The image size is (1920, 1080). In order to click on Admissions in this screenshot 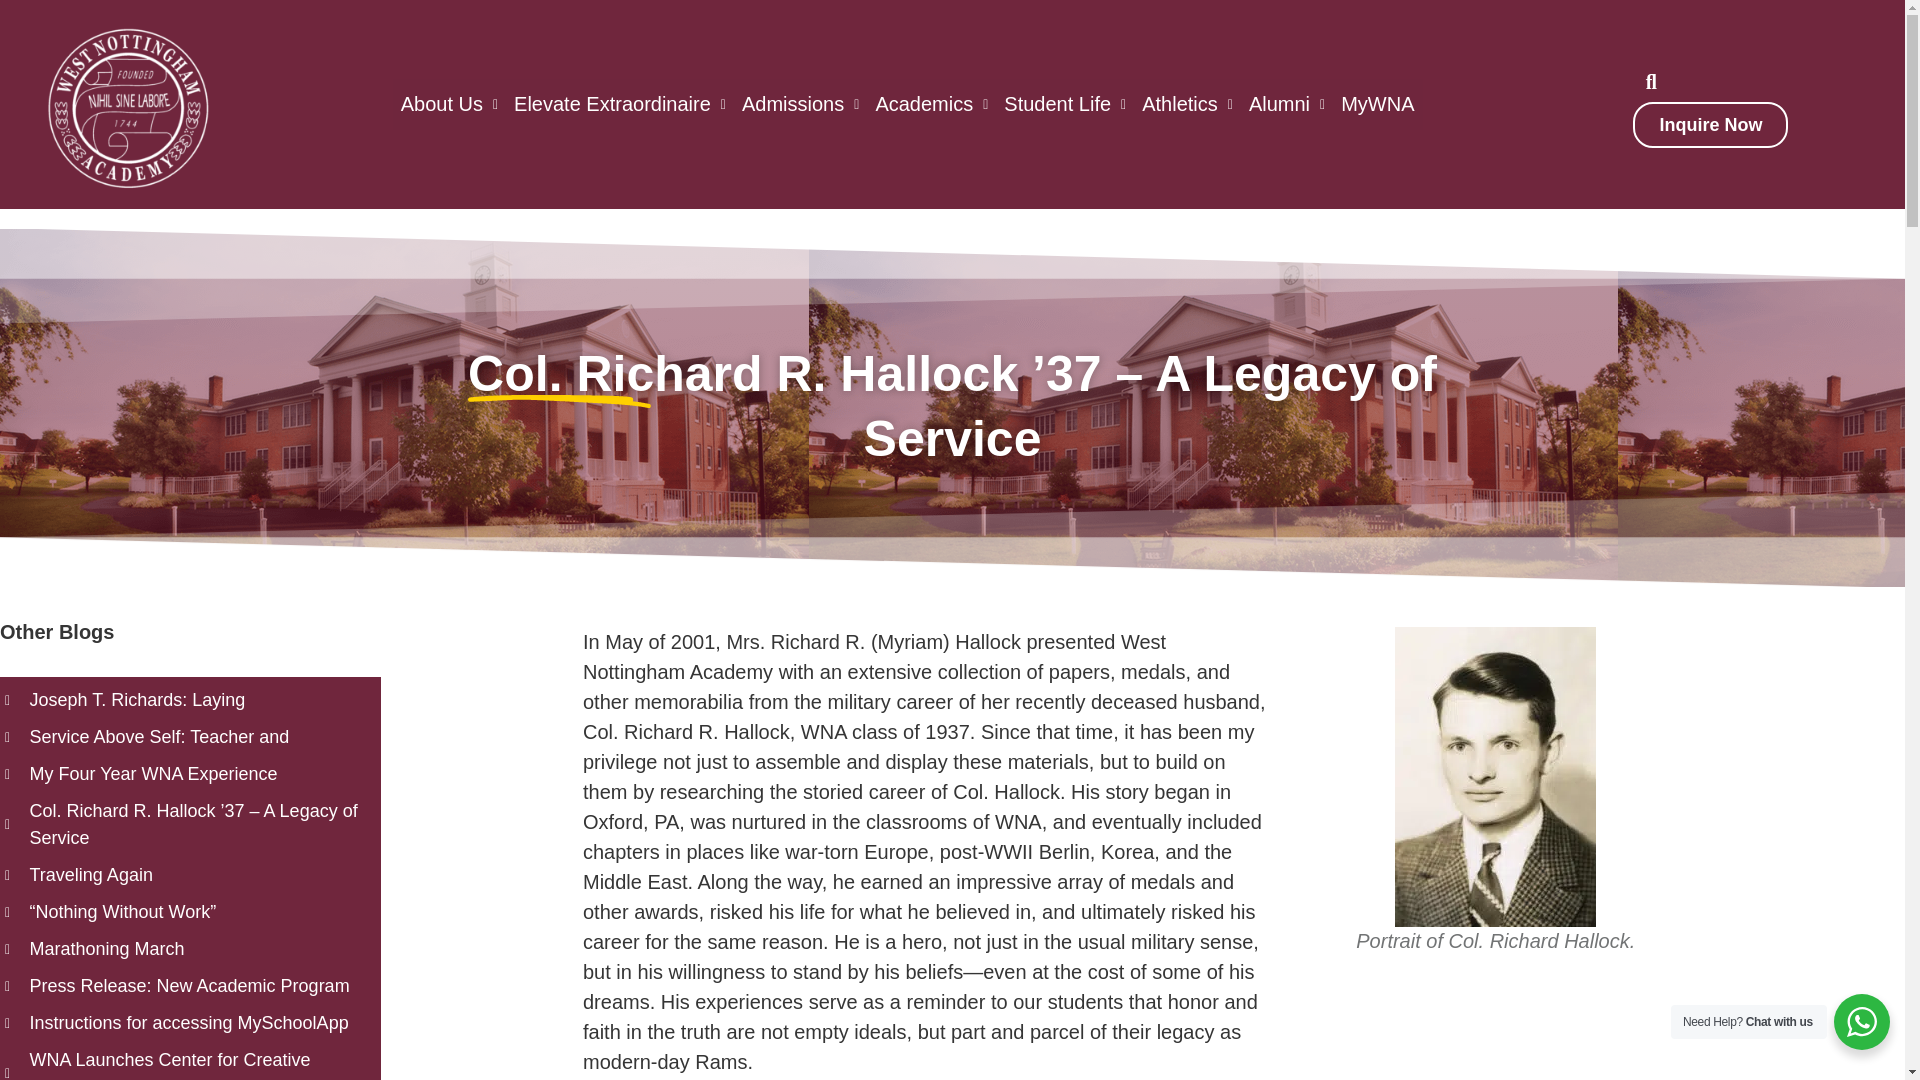, I will do `click(800, 104)`.